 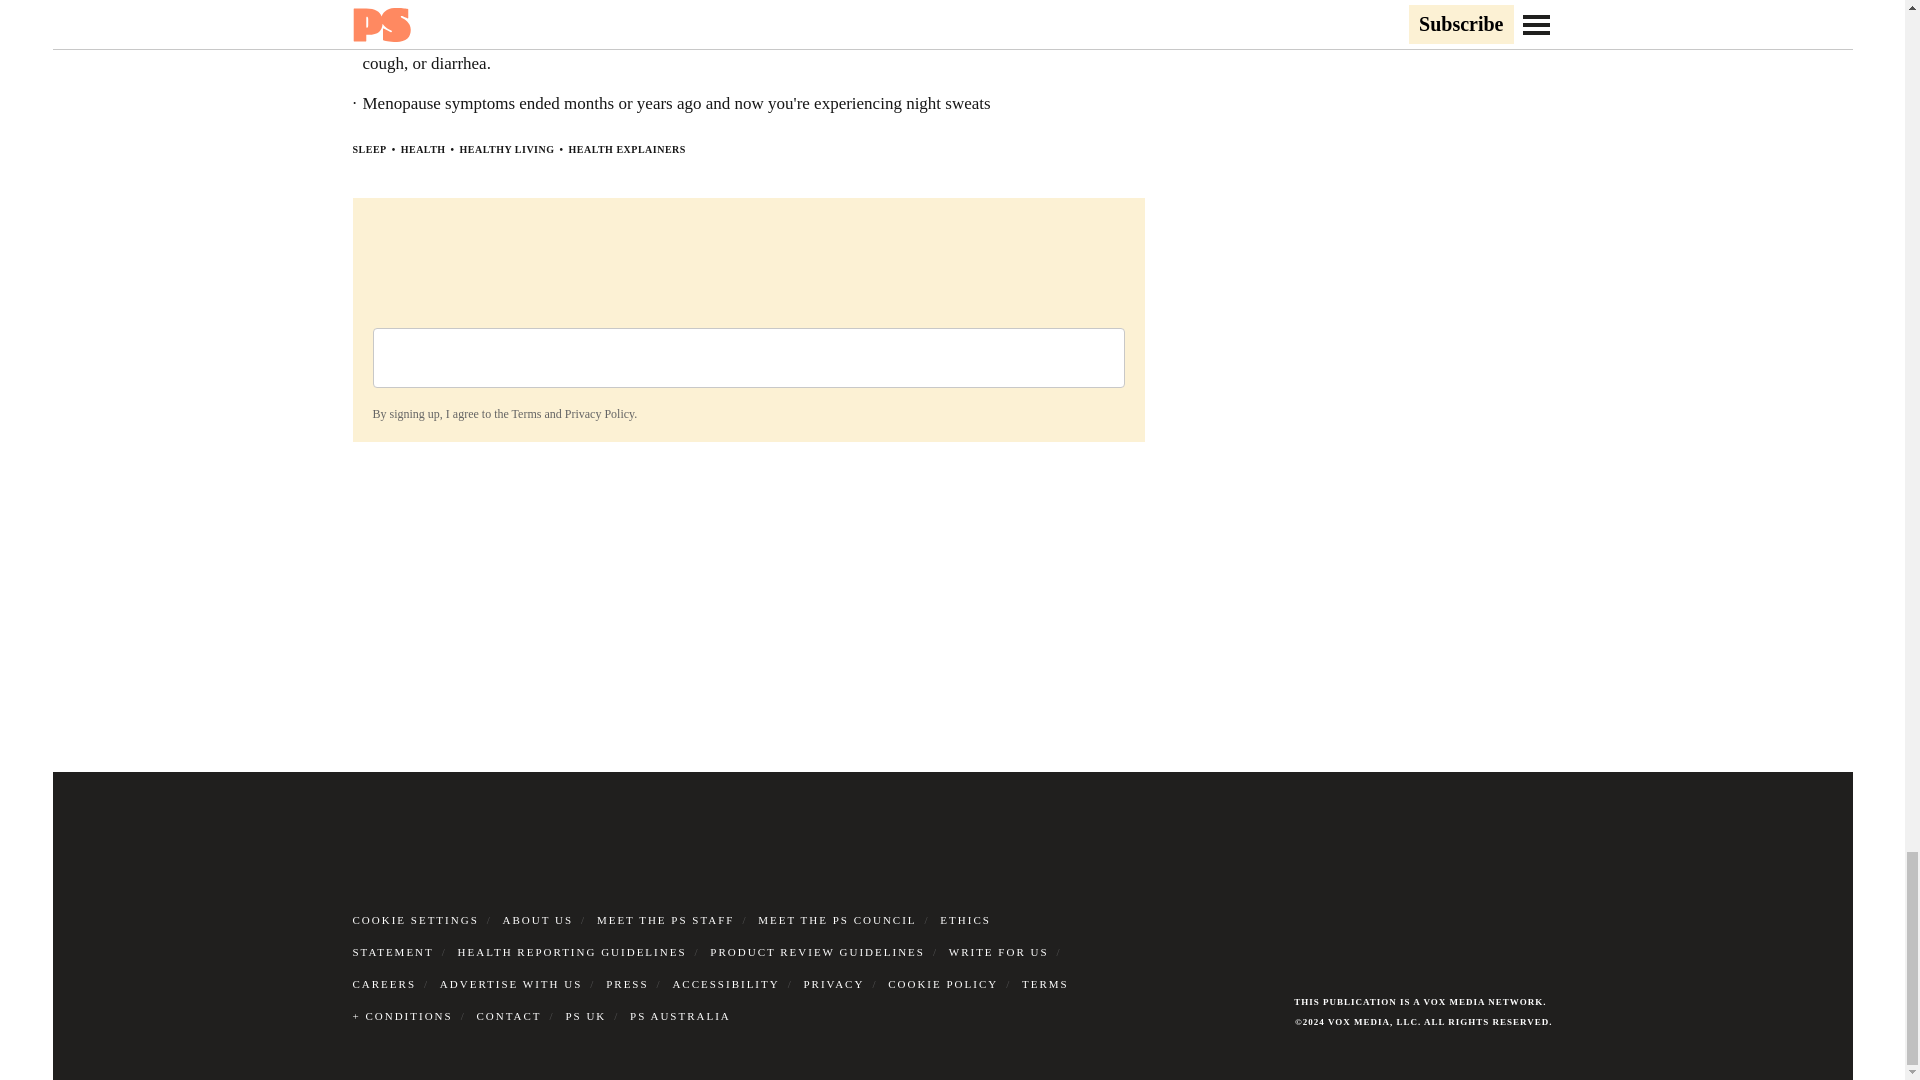 What do you see at coordinates (368, 149) in the screenshot?
I see `SLEEP` at bounding box center [368, 149].